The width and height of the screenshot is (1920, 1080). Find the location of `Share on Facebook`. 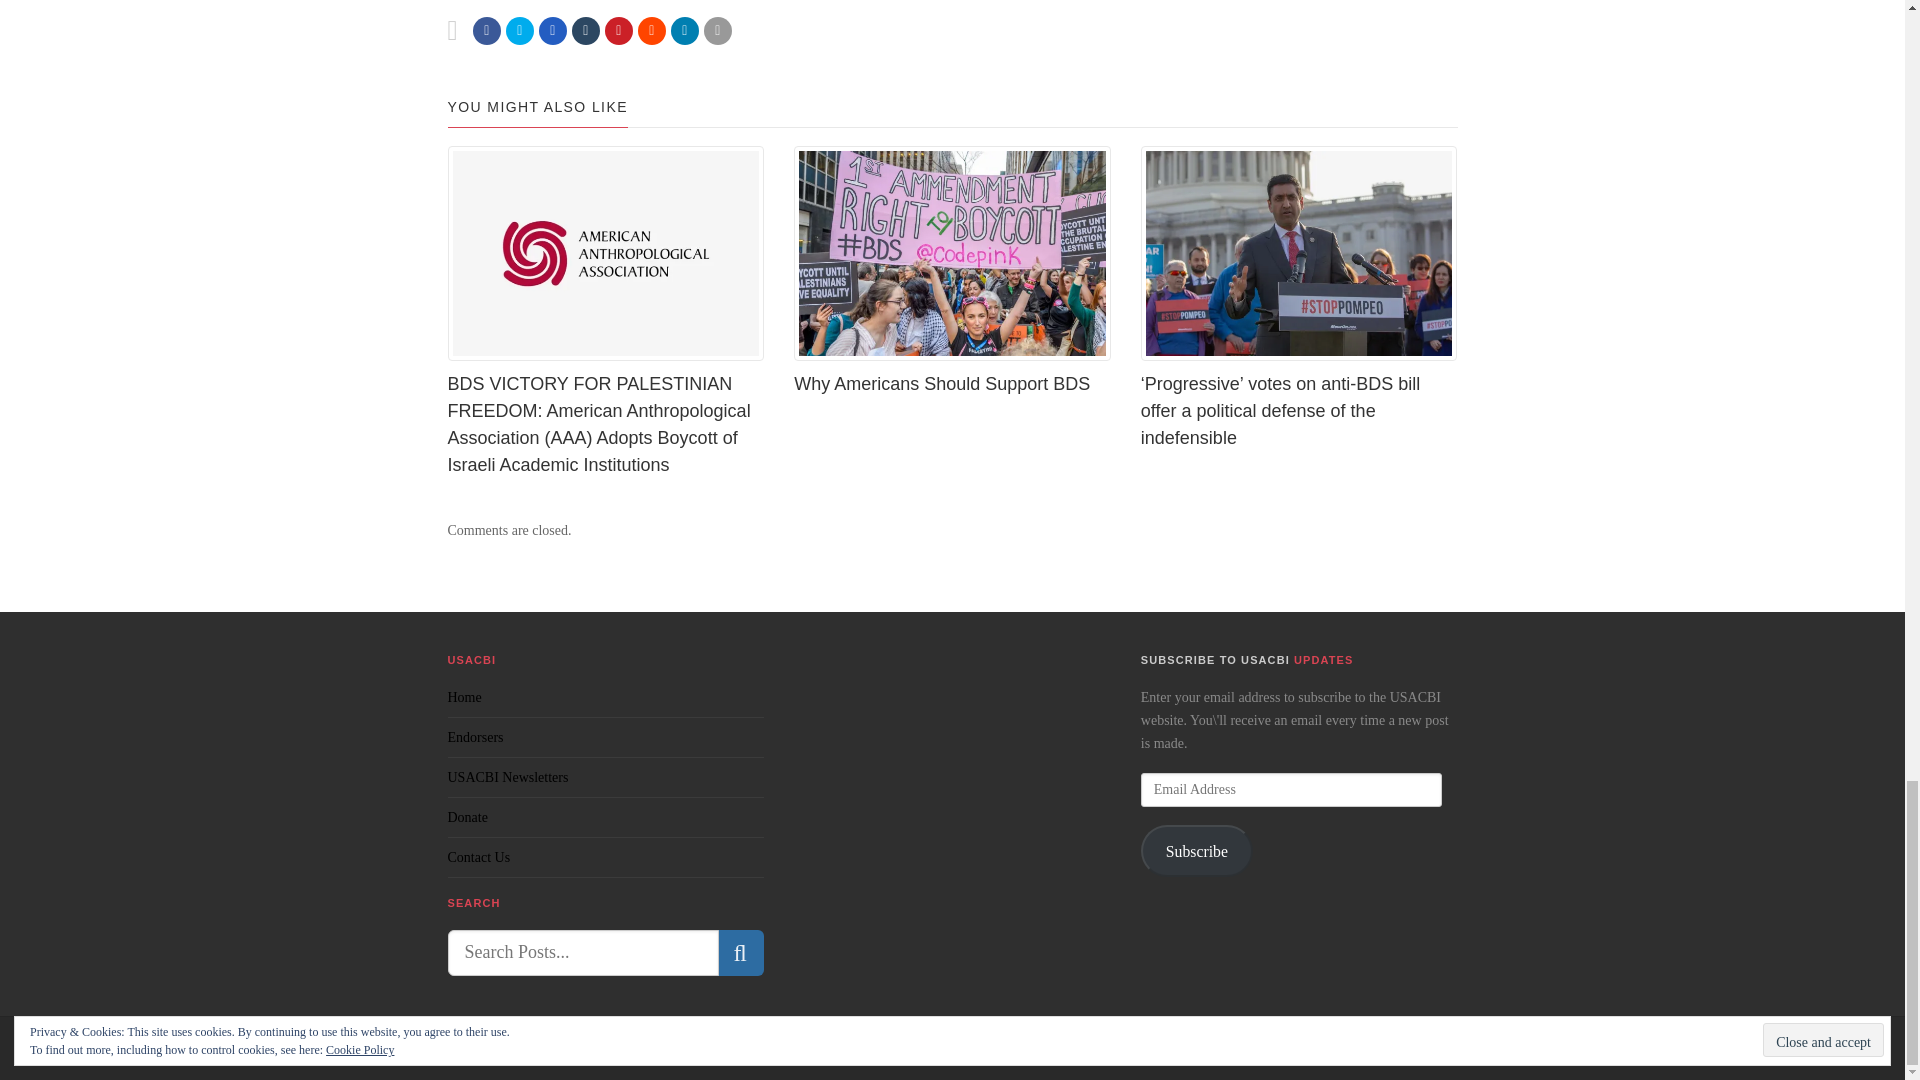

Share on Facebook is located at coordinates (486, 31).